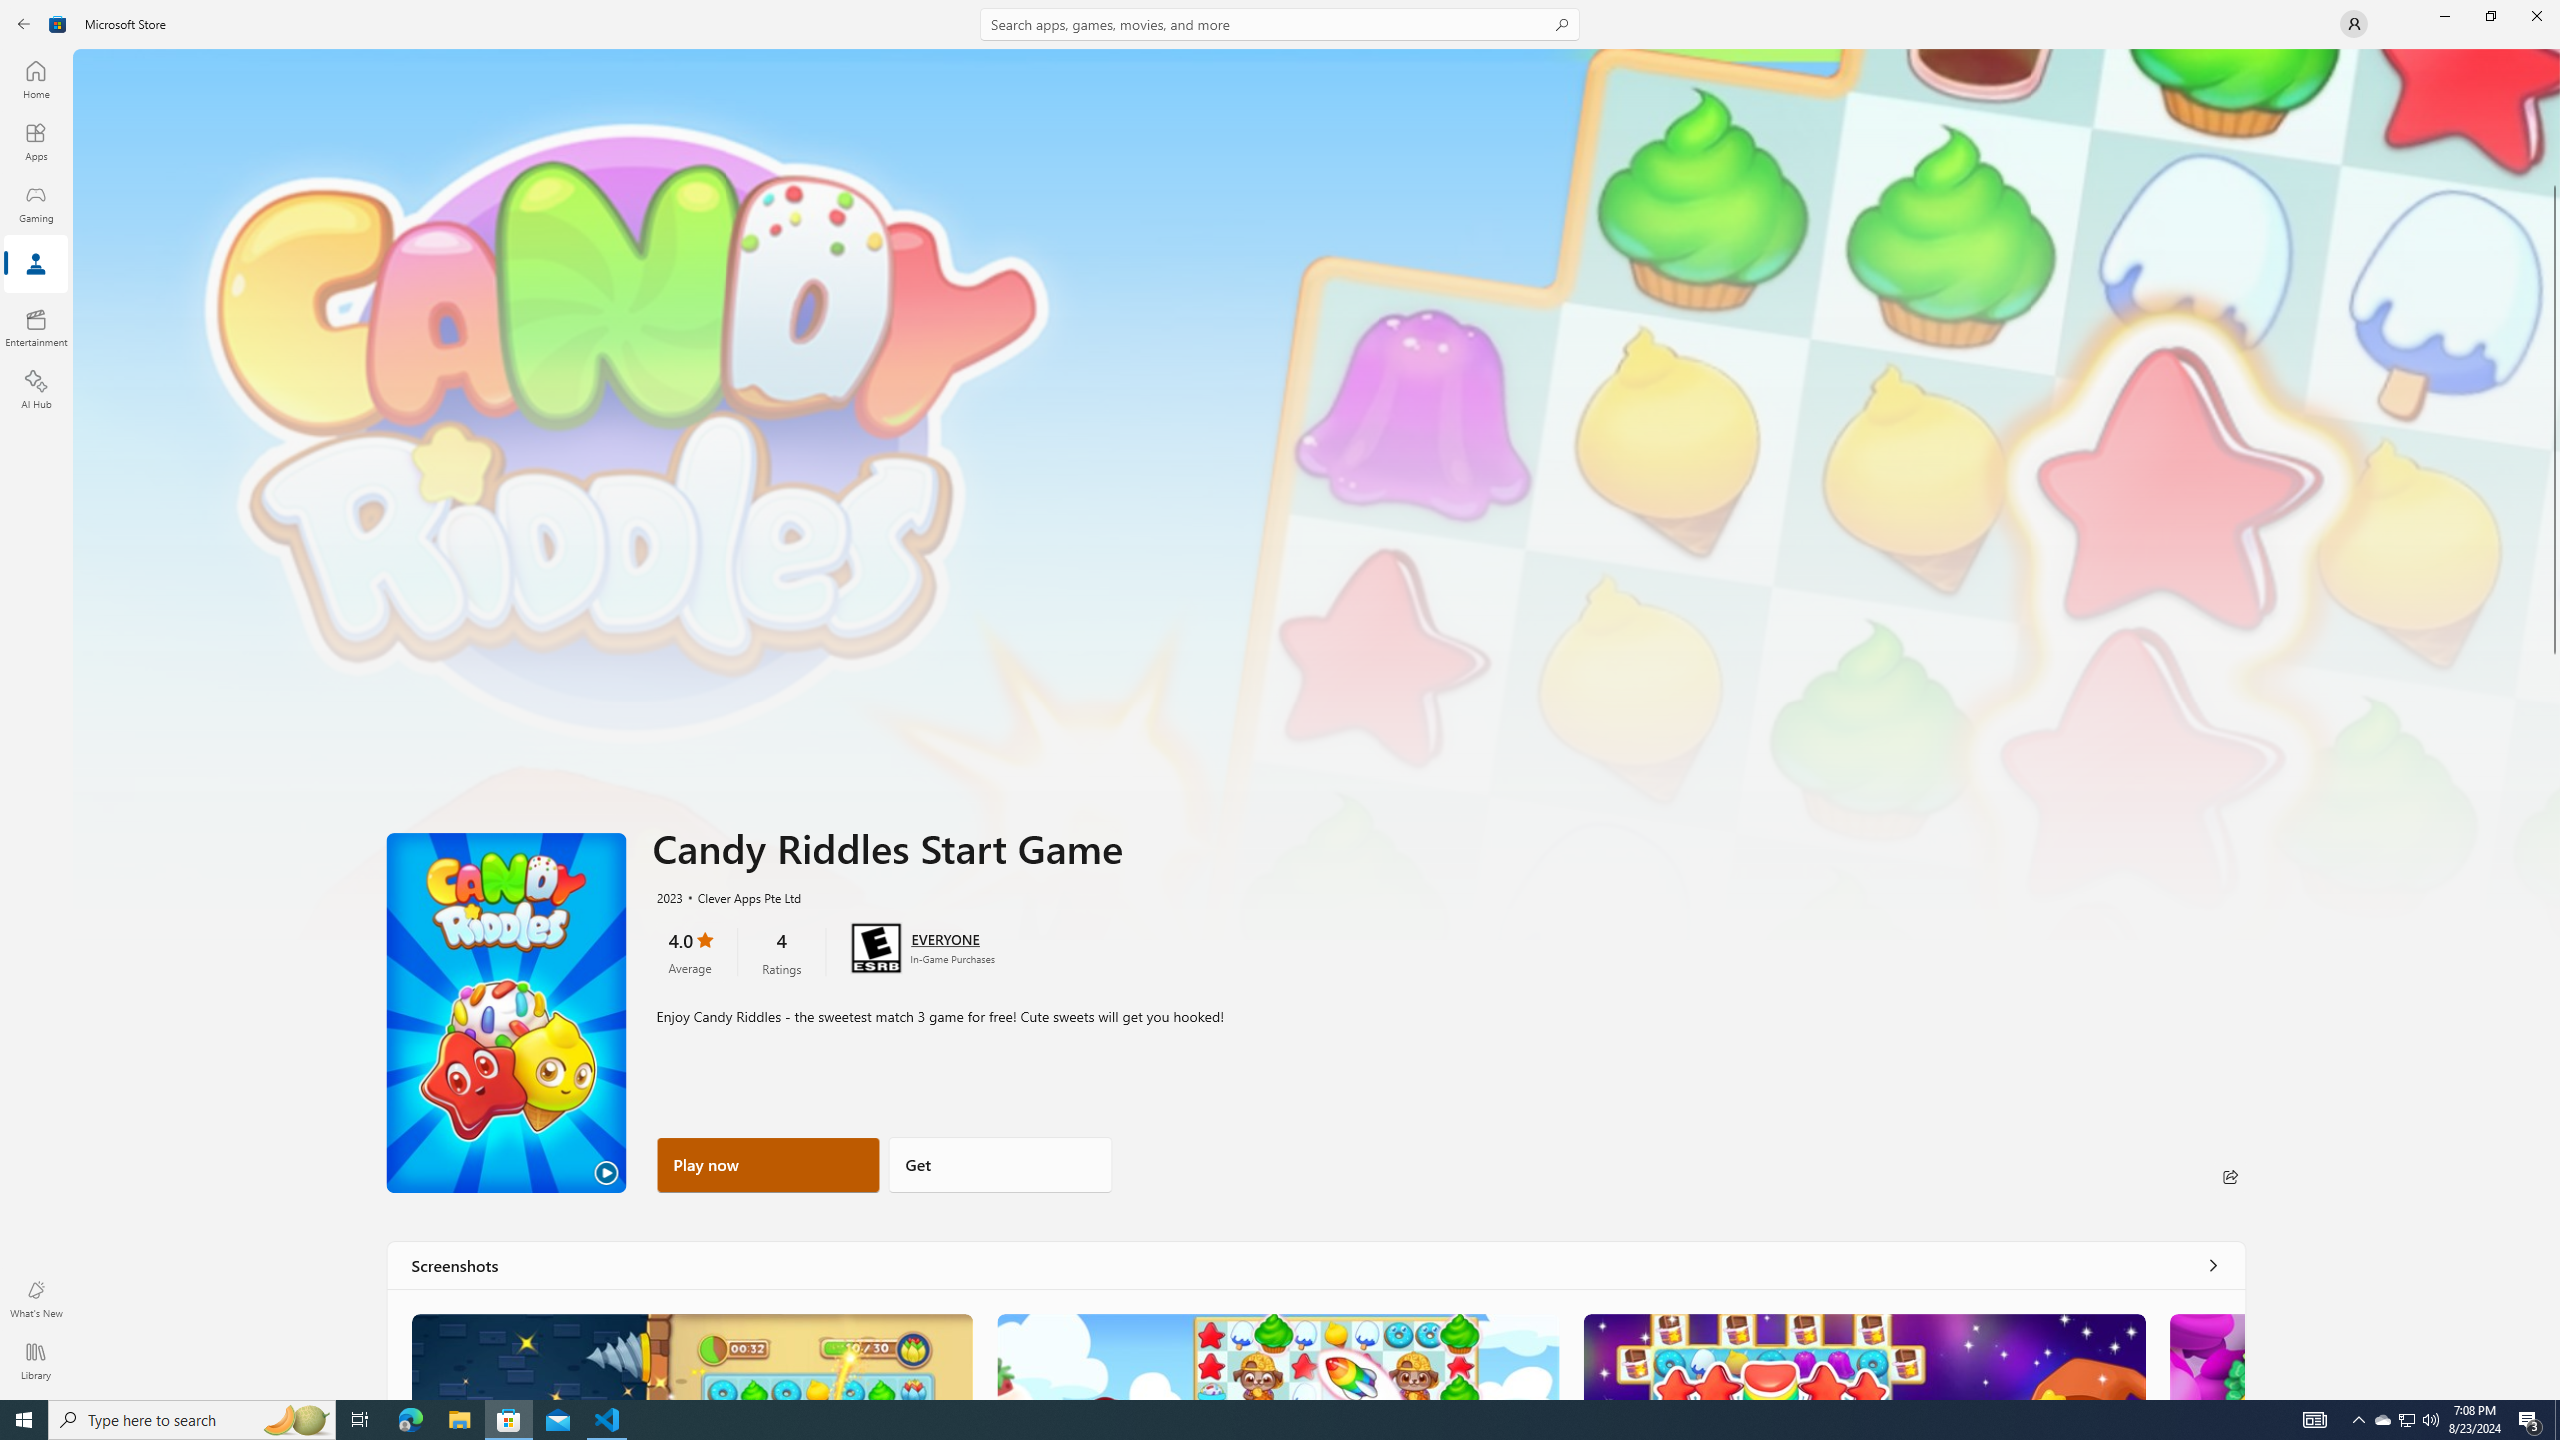  I want to click on Age rating: EVERYONE. Click for more information., so click(944, 938).